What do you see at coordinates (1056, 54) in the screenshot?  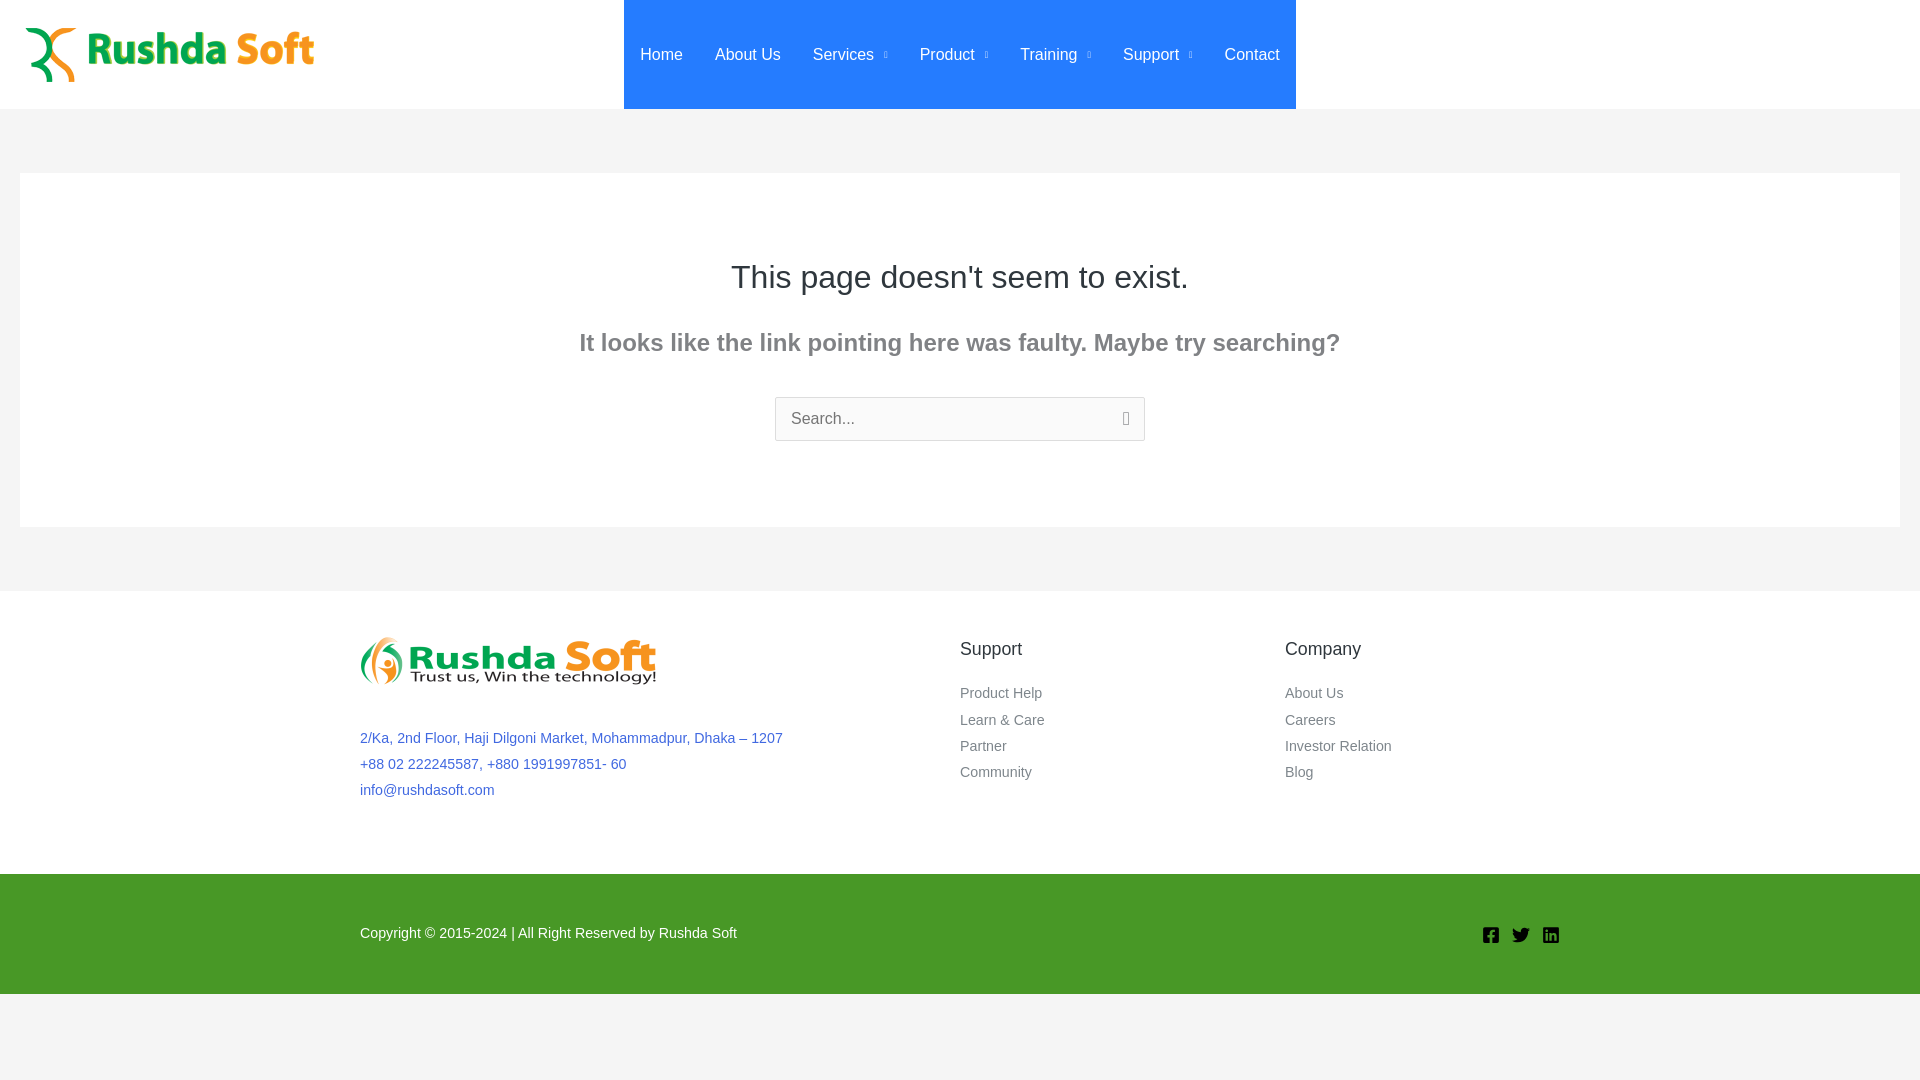 I see `Training` at bounding box center [1056, 54].